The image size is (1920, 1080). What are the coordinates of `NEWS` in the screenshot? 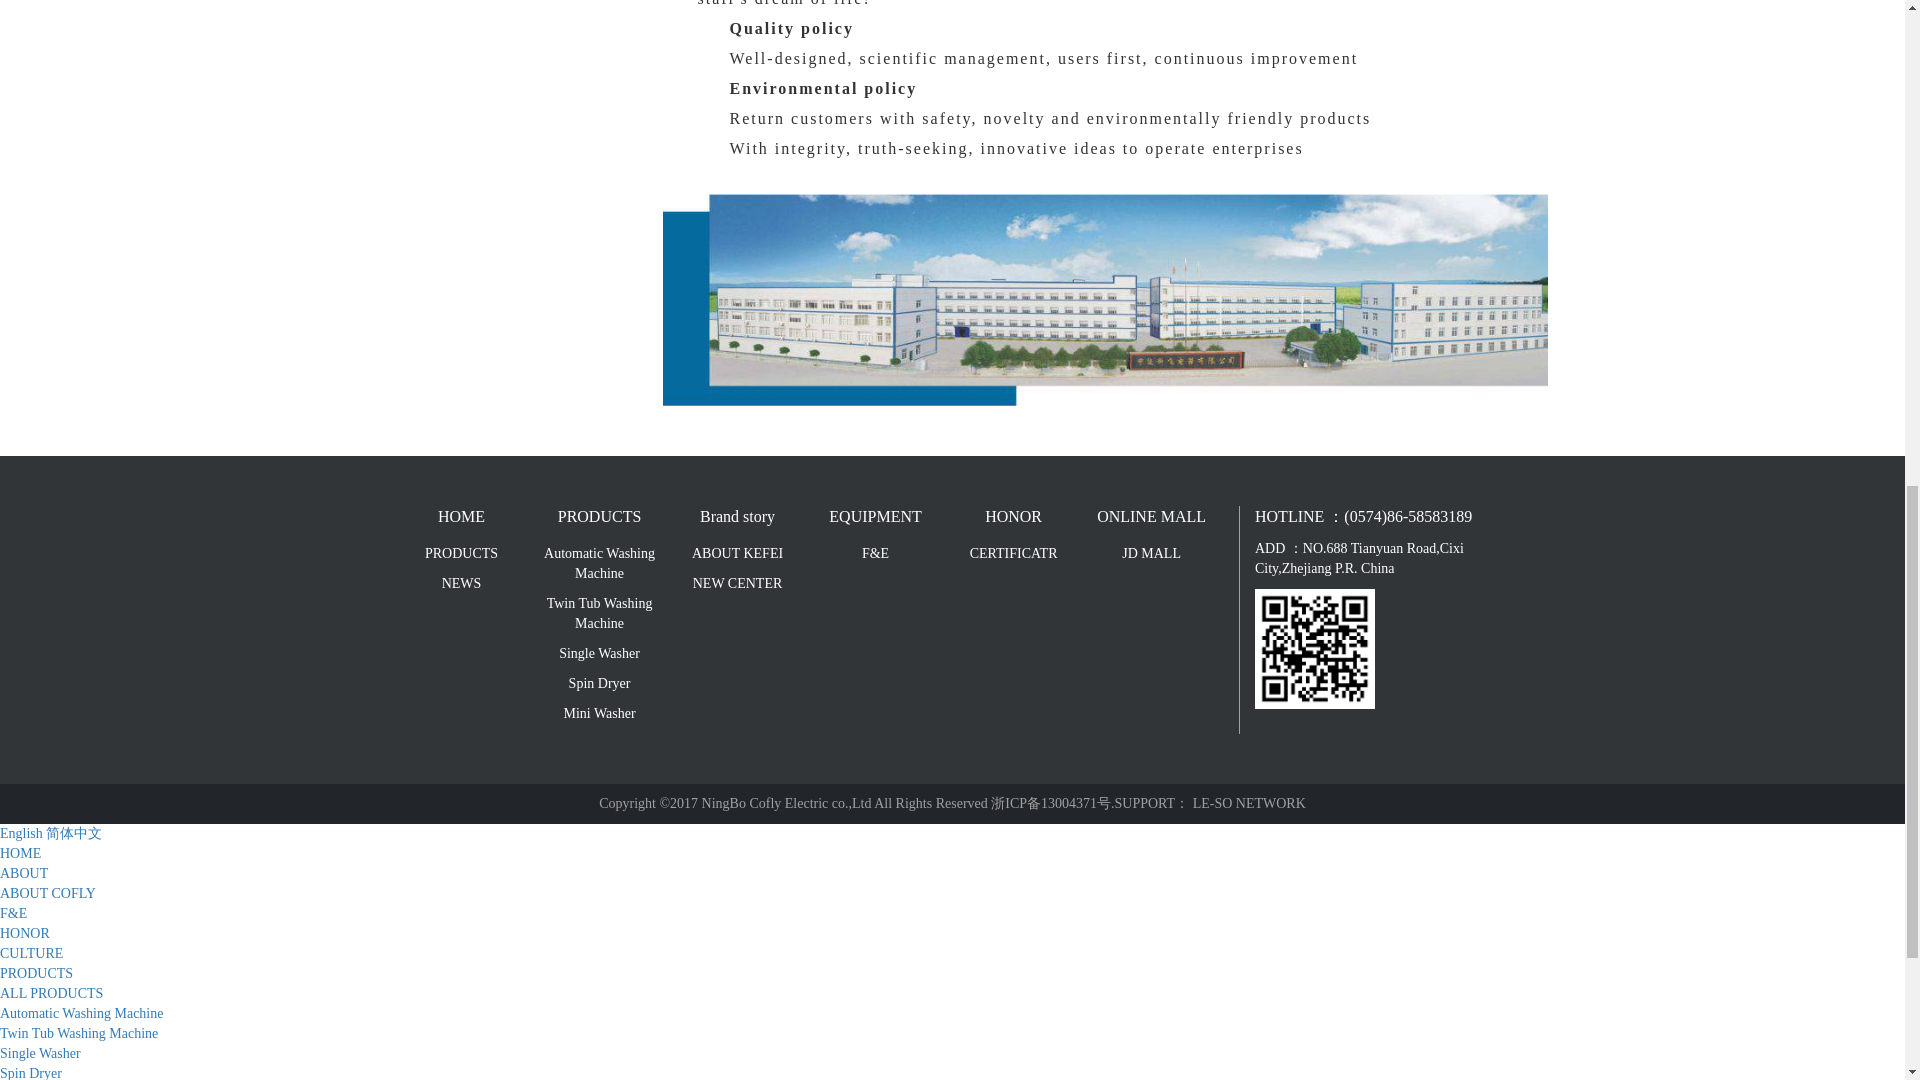 It's located at (460, 584).